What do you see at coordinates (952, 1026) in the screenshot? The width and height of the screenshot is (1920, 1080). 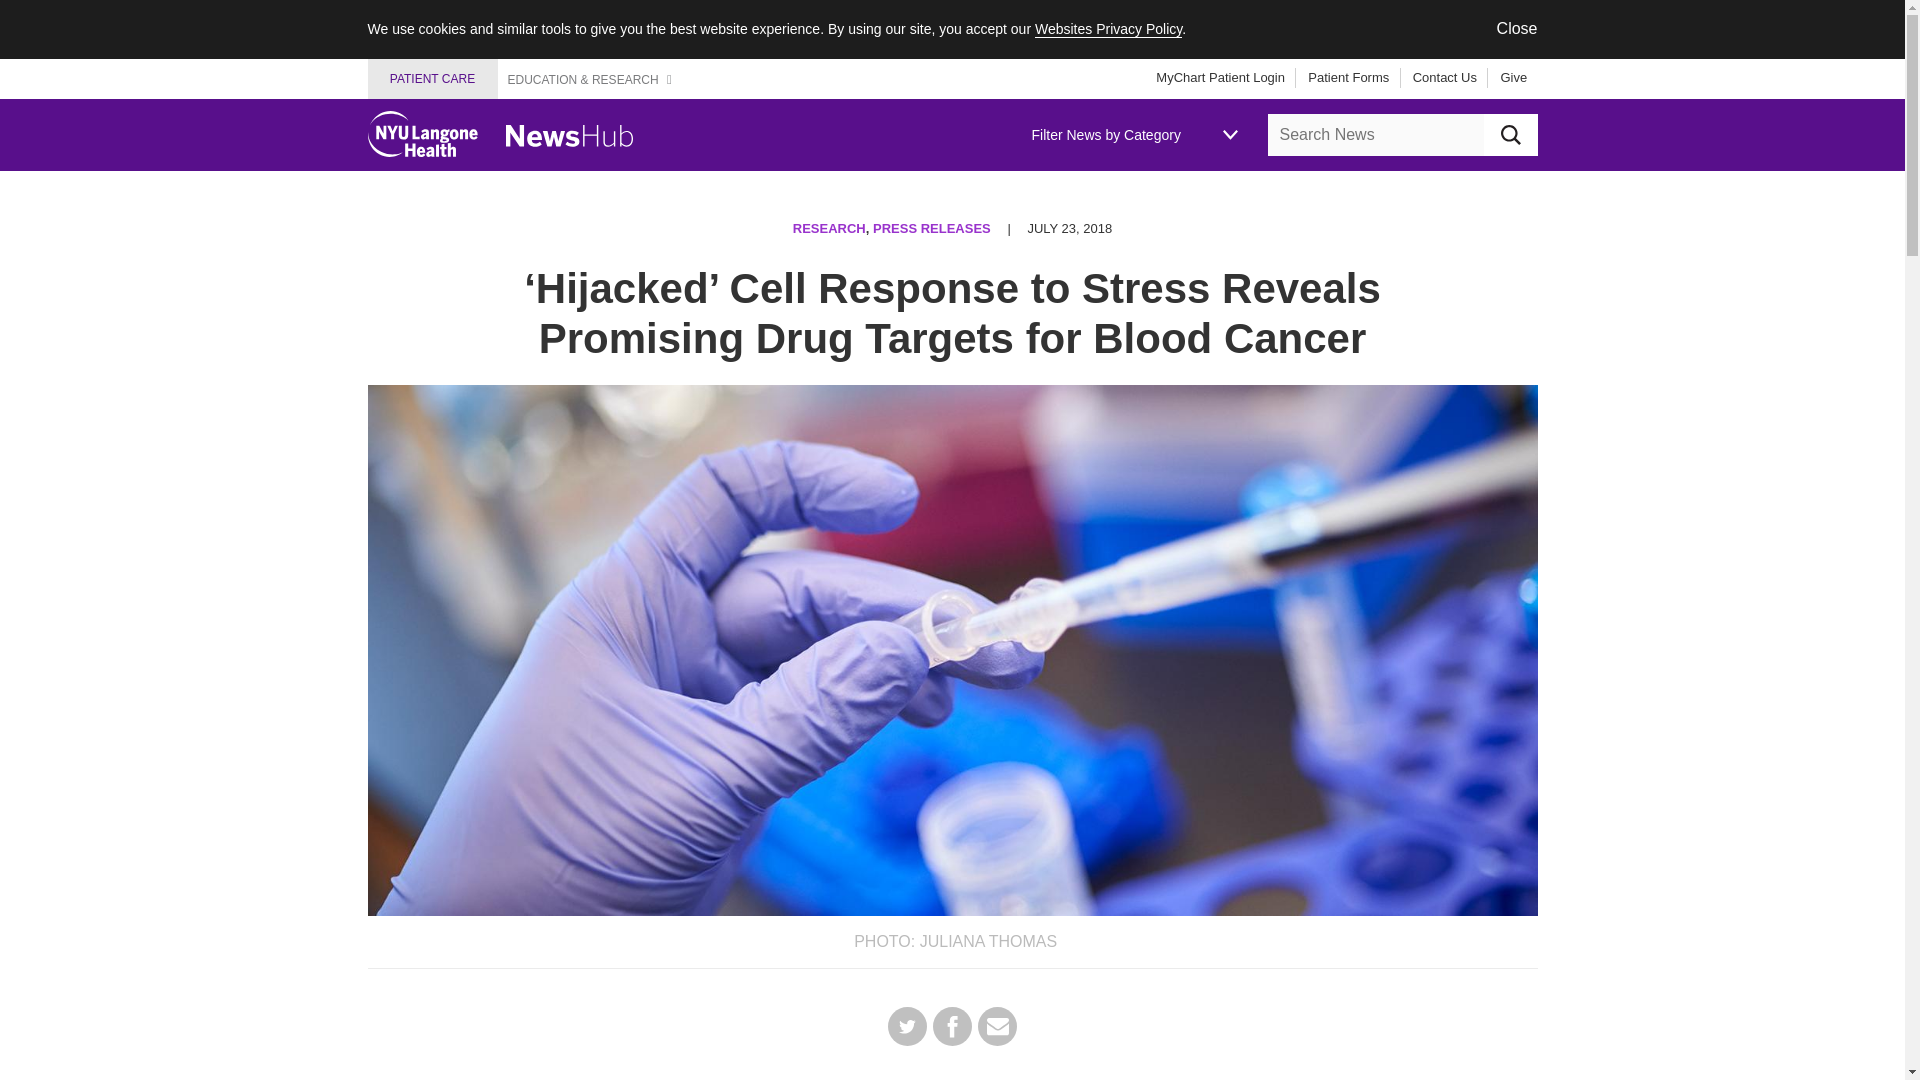 I see `Facebook` at bounding box center [952, 1026].